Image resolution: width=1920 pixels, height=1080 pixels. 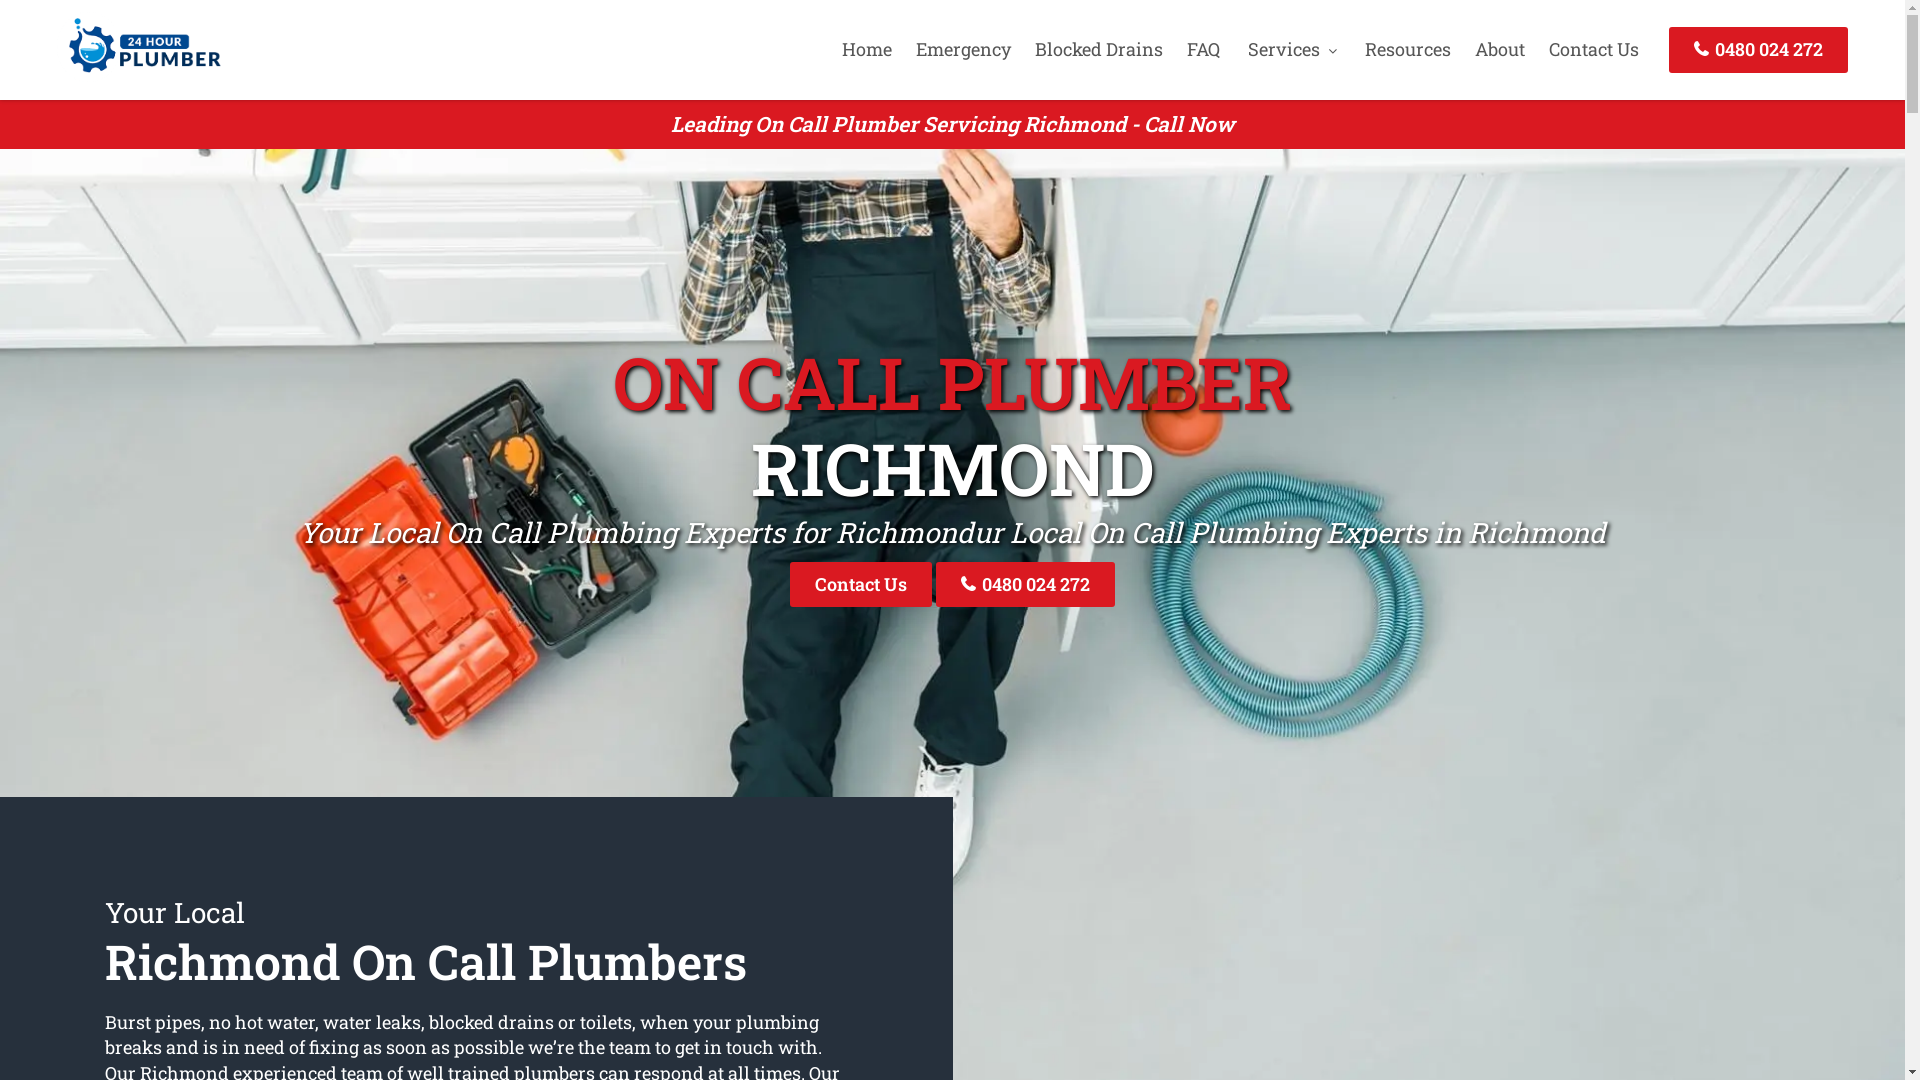 What do you see at coordinates (867, 49) in the screenshot?
I see `Home` at bounding box center [867, 49].